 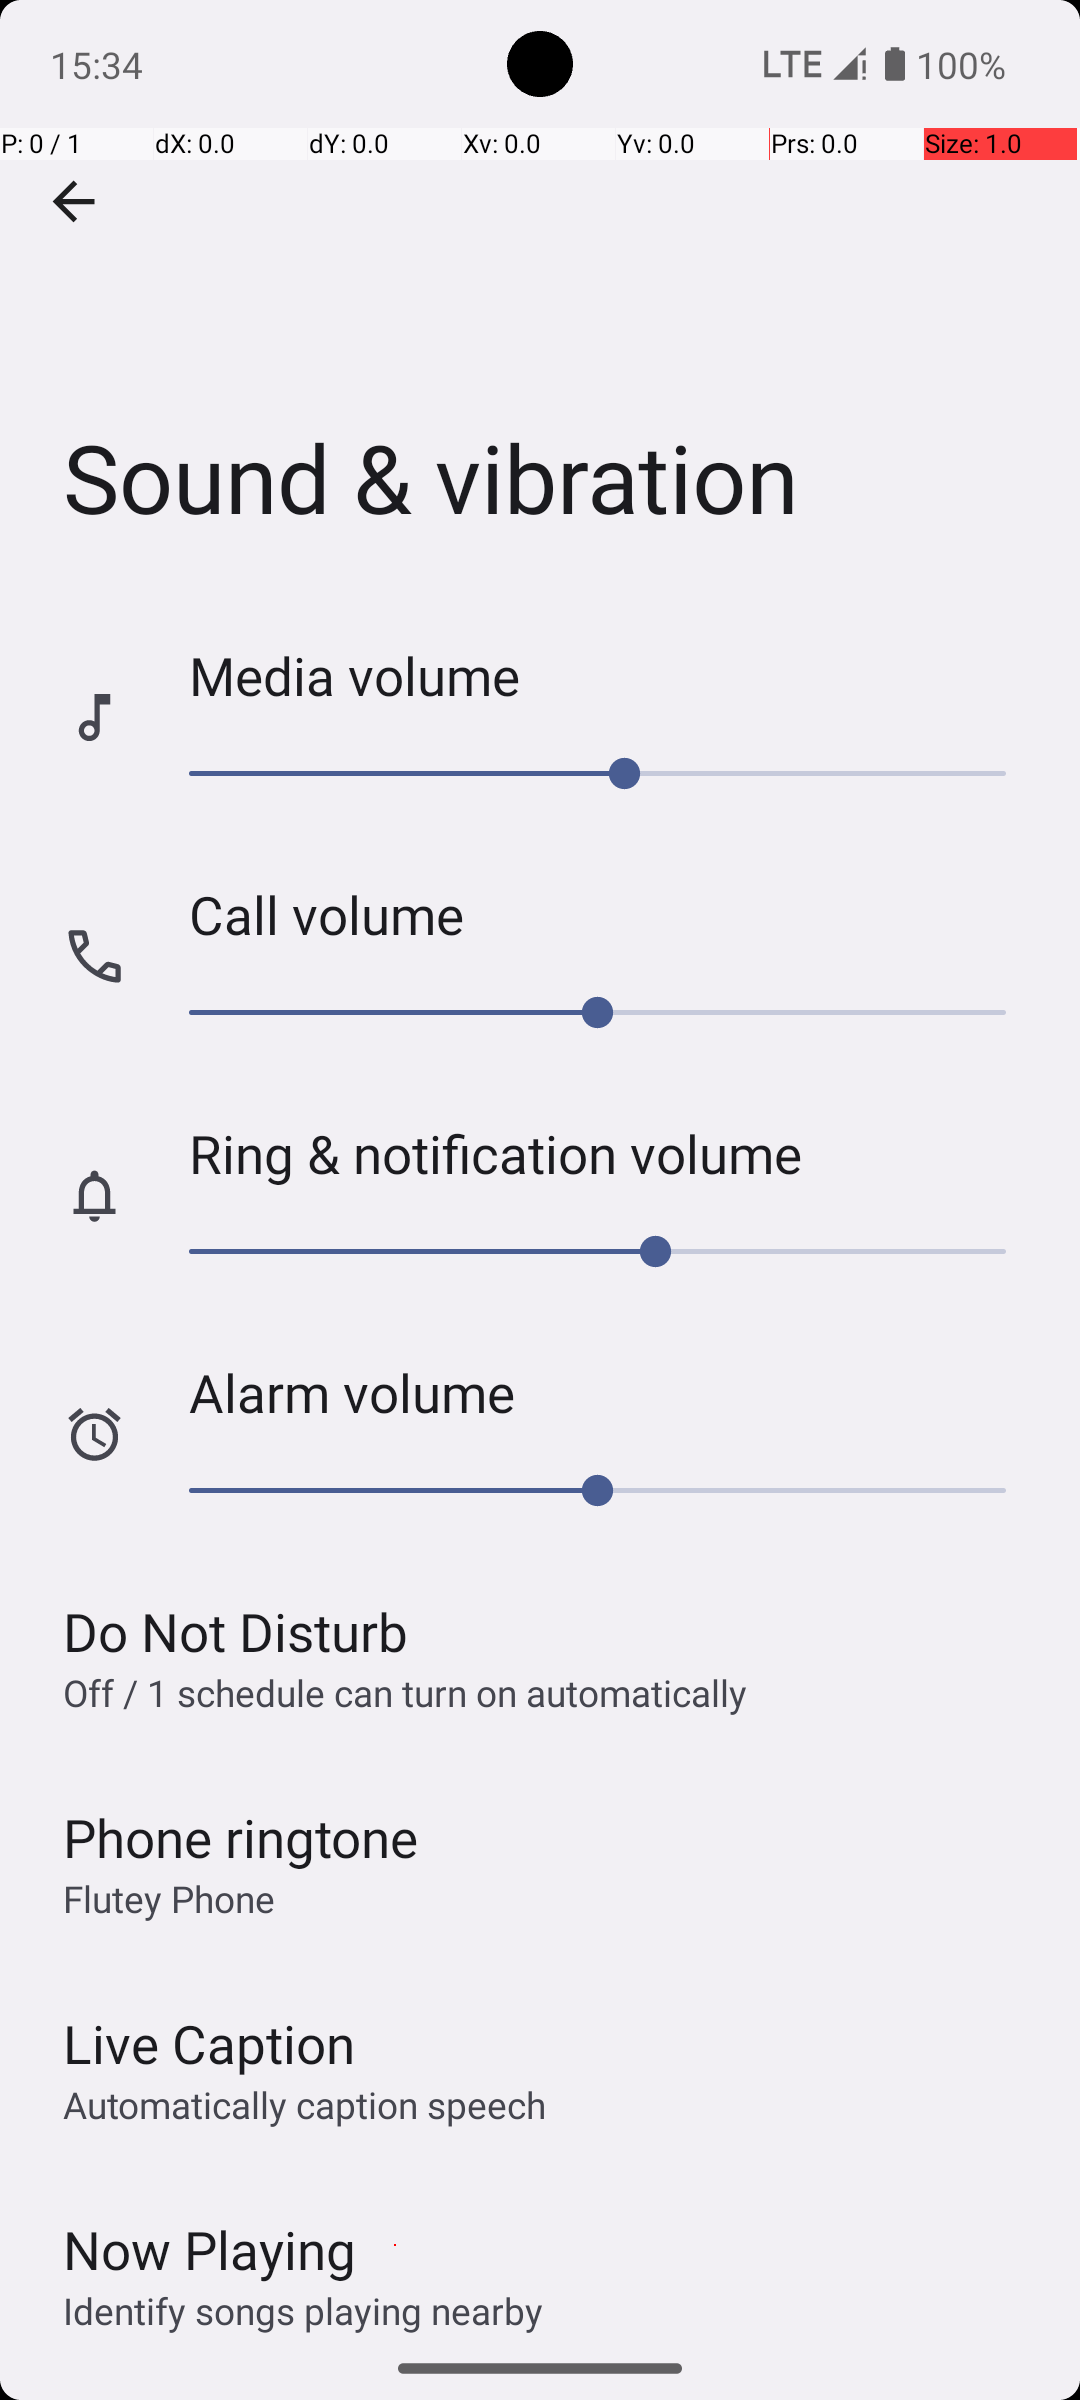 What do you see at coordinates (405, 1692) in the screenshot?
I see `Off / 1 schedule can turn on automatically` at bounding box center [405, 1692].